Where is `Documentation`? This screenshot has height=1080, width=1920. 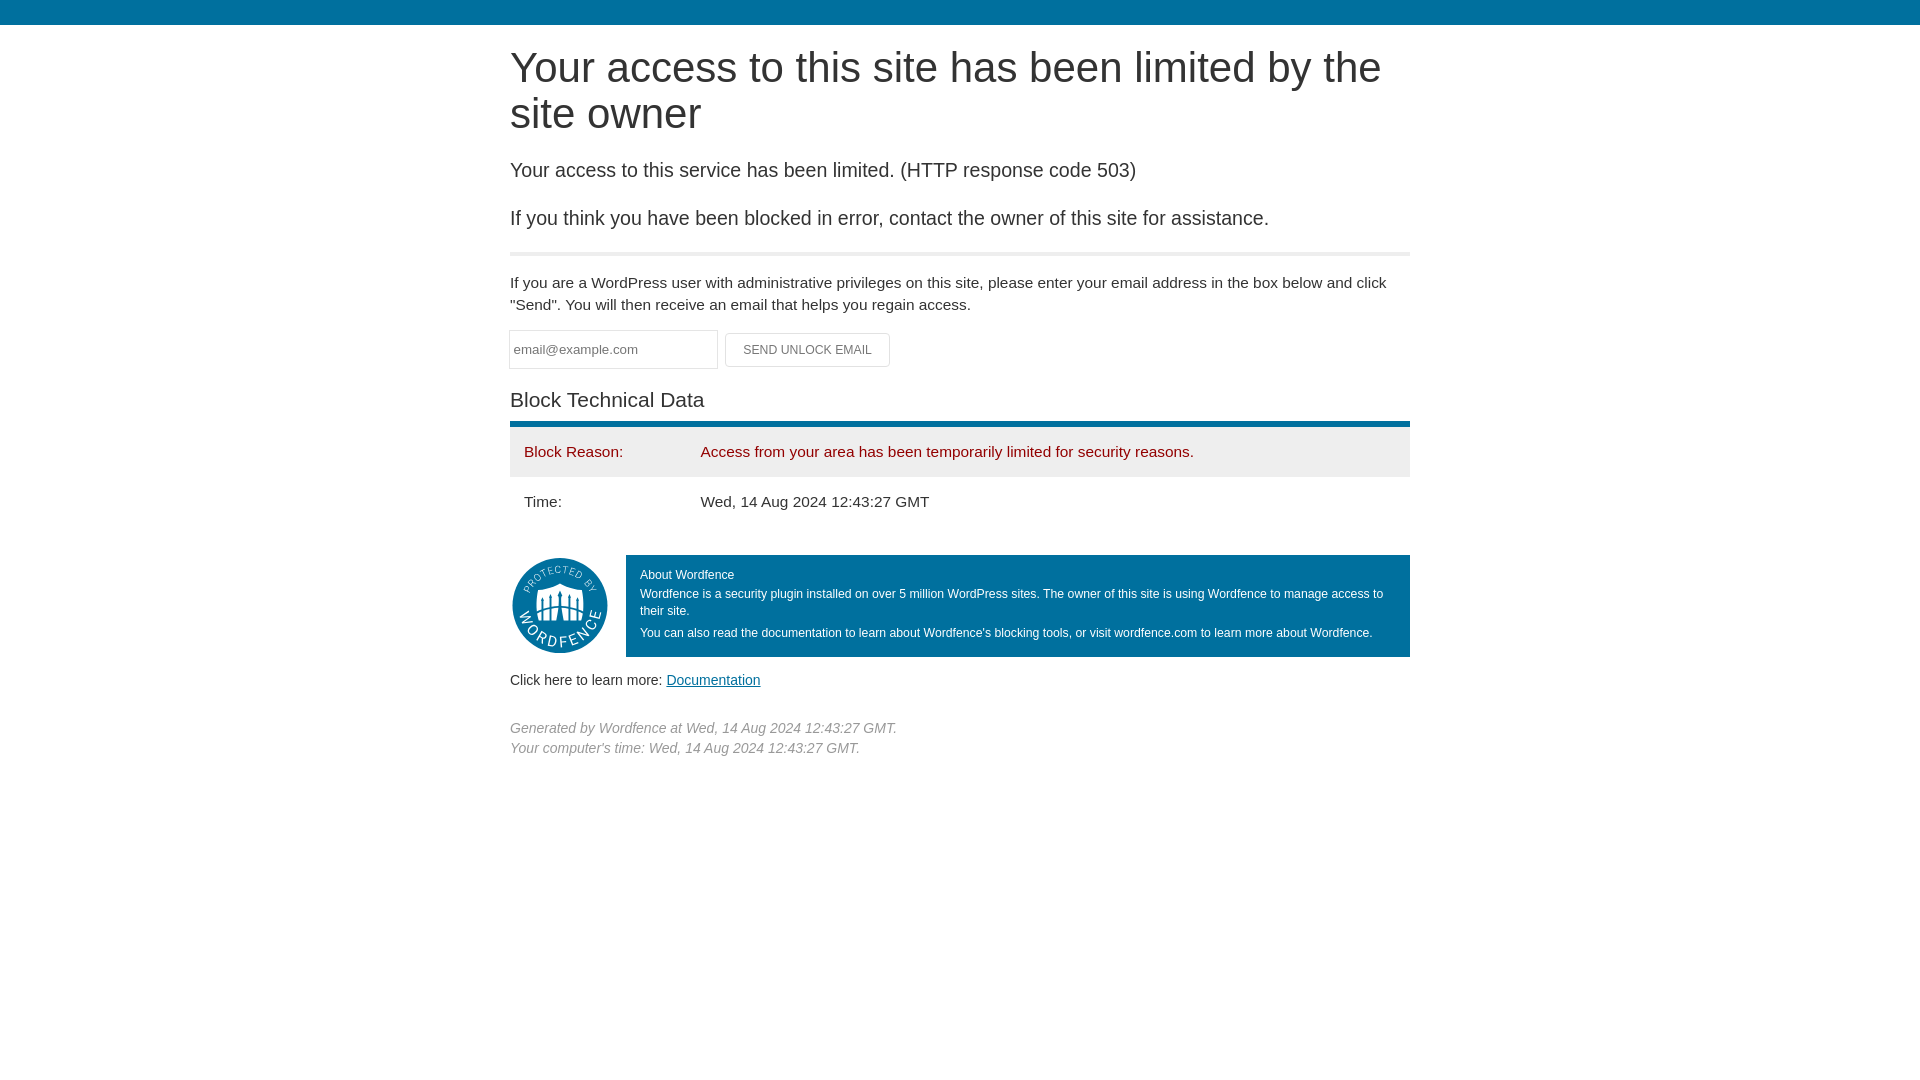
Documentation is located at coordinates (713, 679).